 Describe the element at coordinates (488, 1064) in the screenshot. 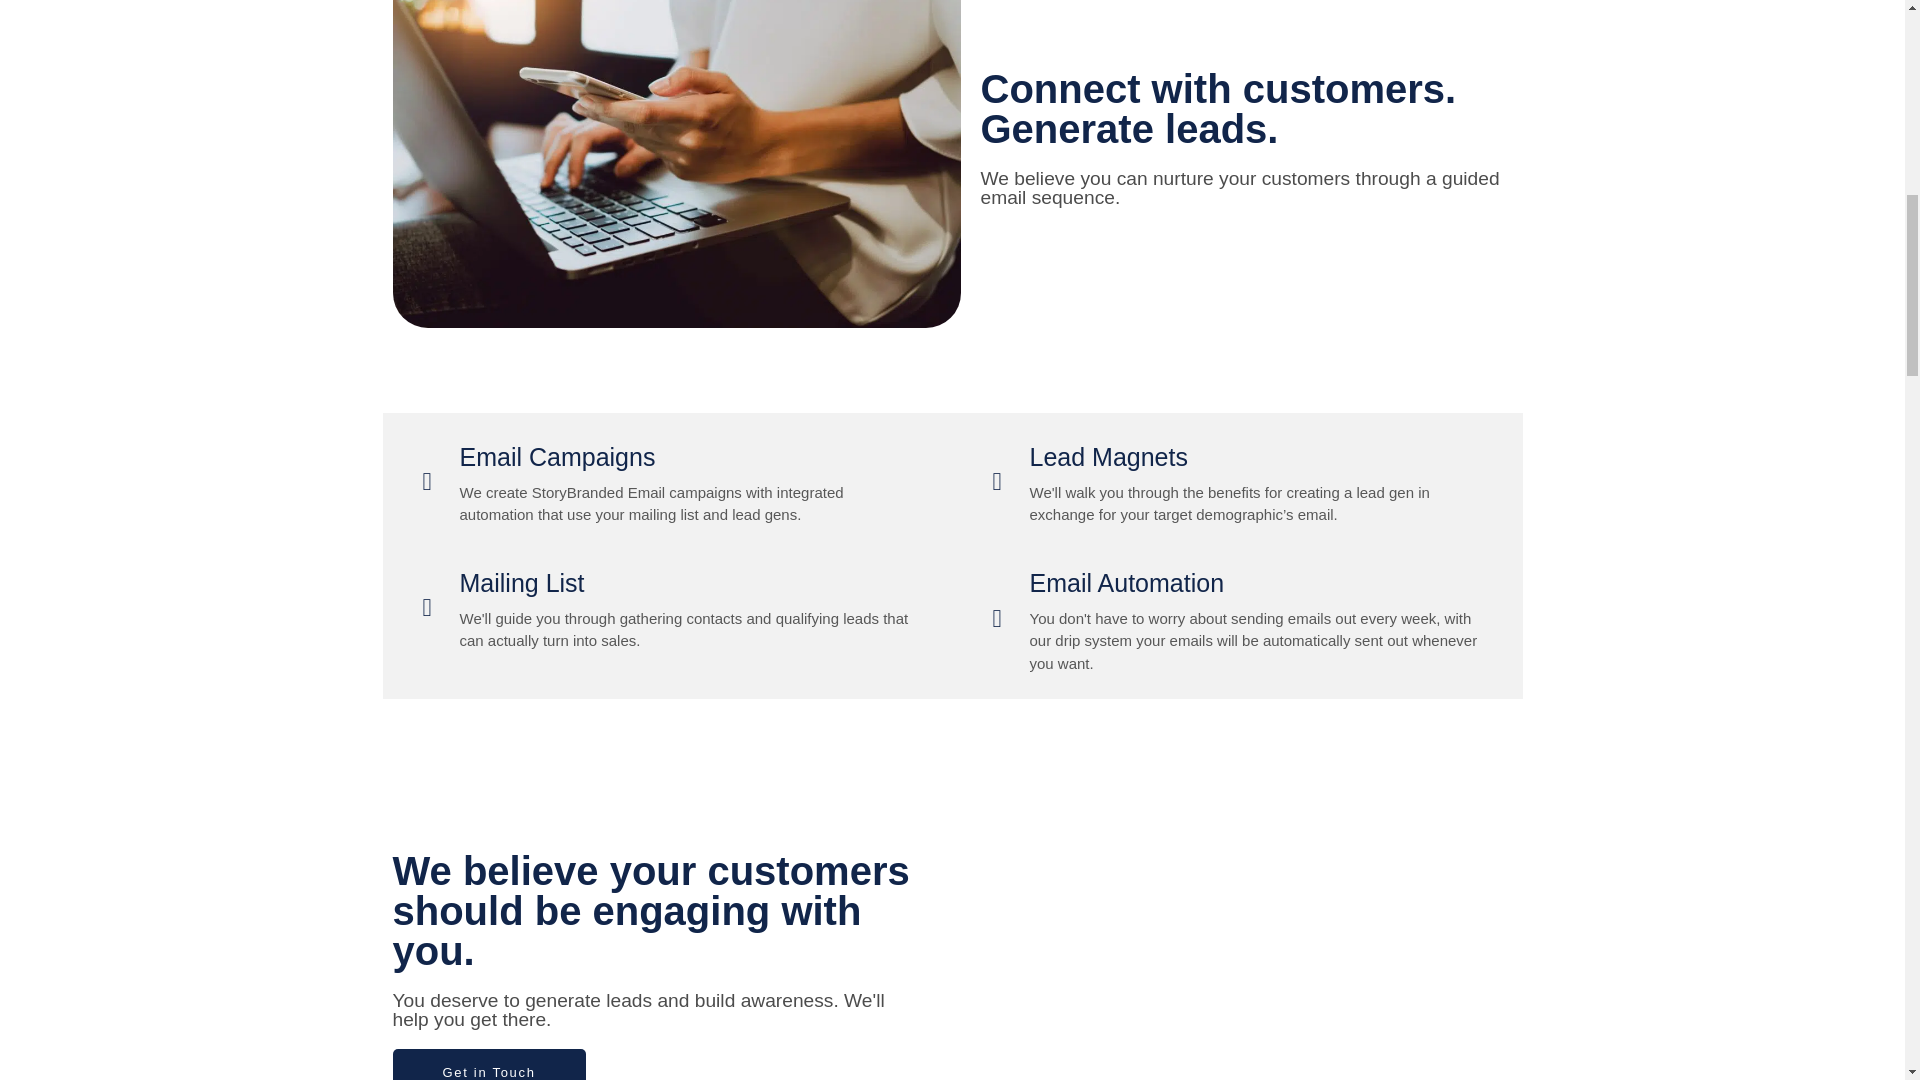

I see `Get in Touch` at that location.